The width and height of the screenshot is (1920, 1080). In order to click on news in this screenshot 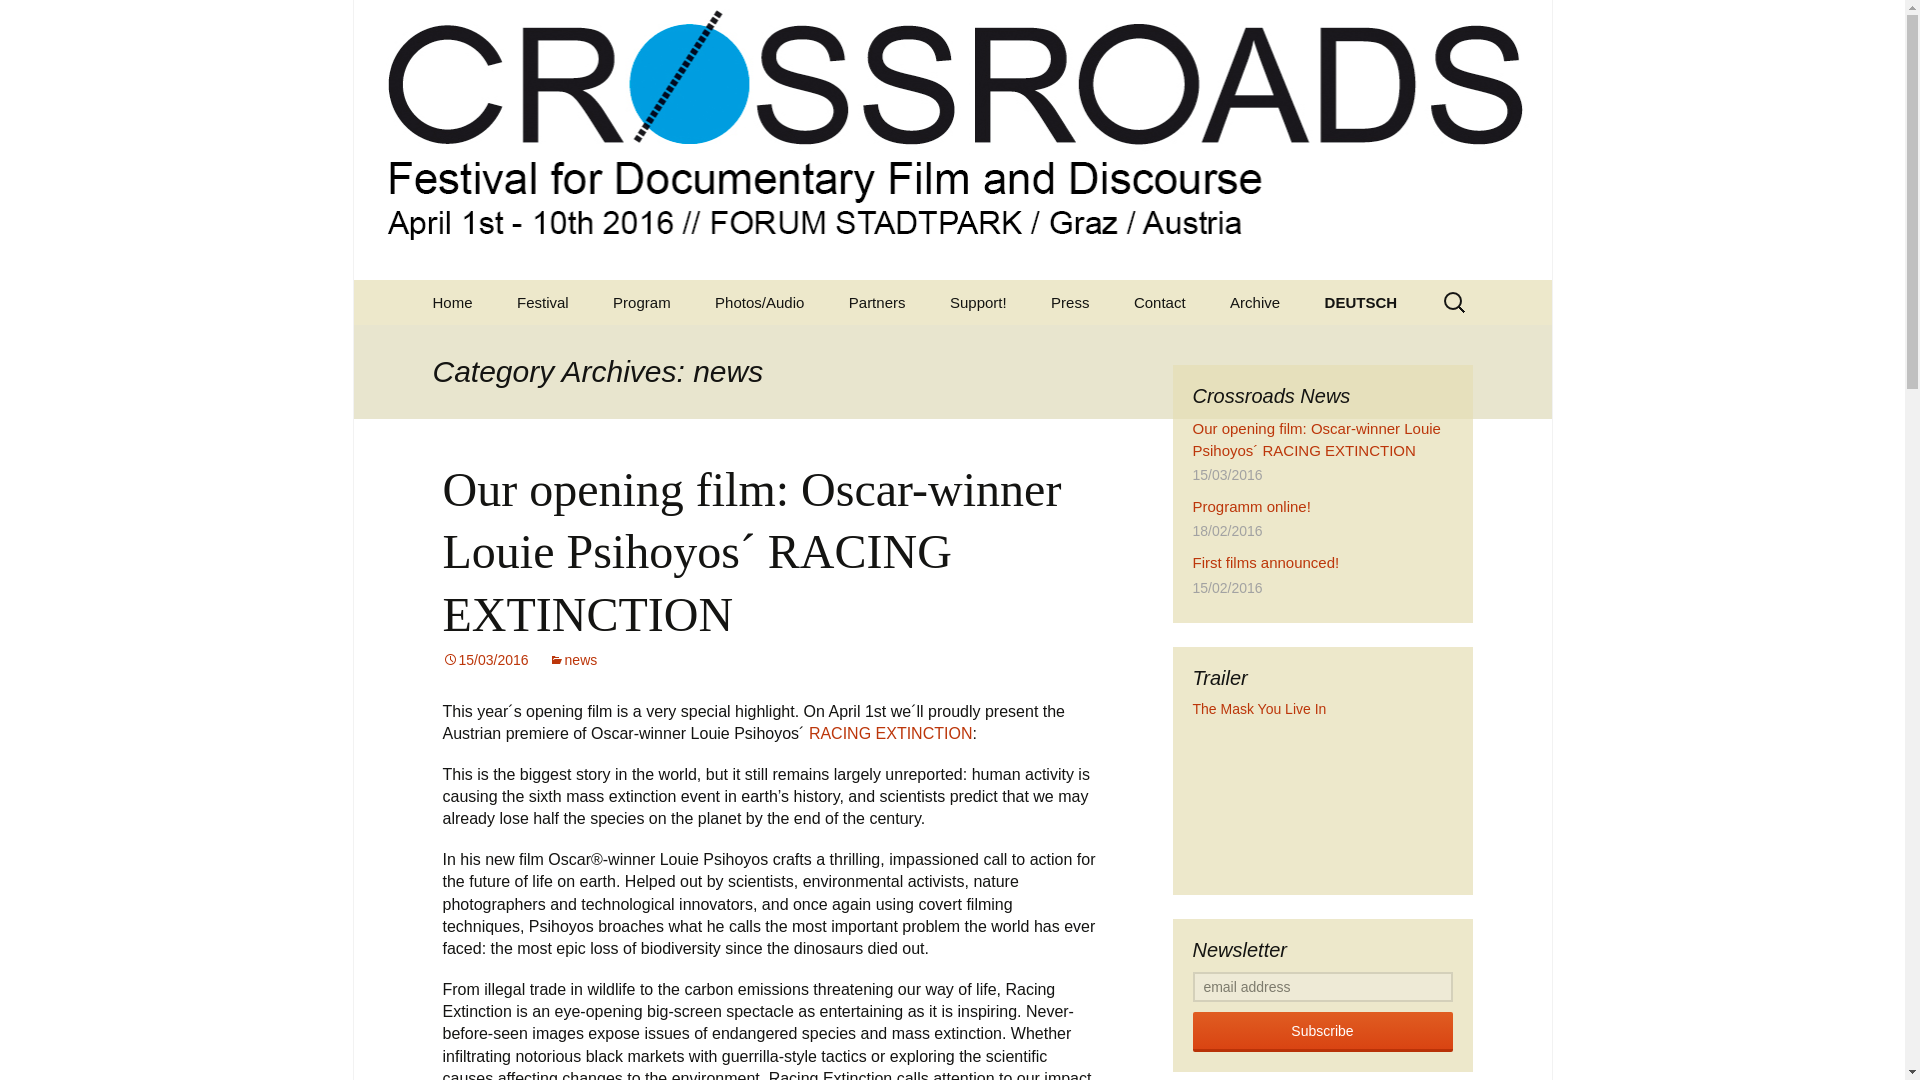, I will do `click(573, 660)`.